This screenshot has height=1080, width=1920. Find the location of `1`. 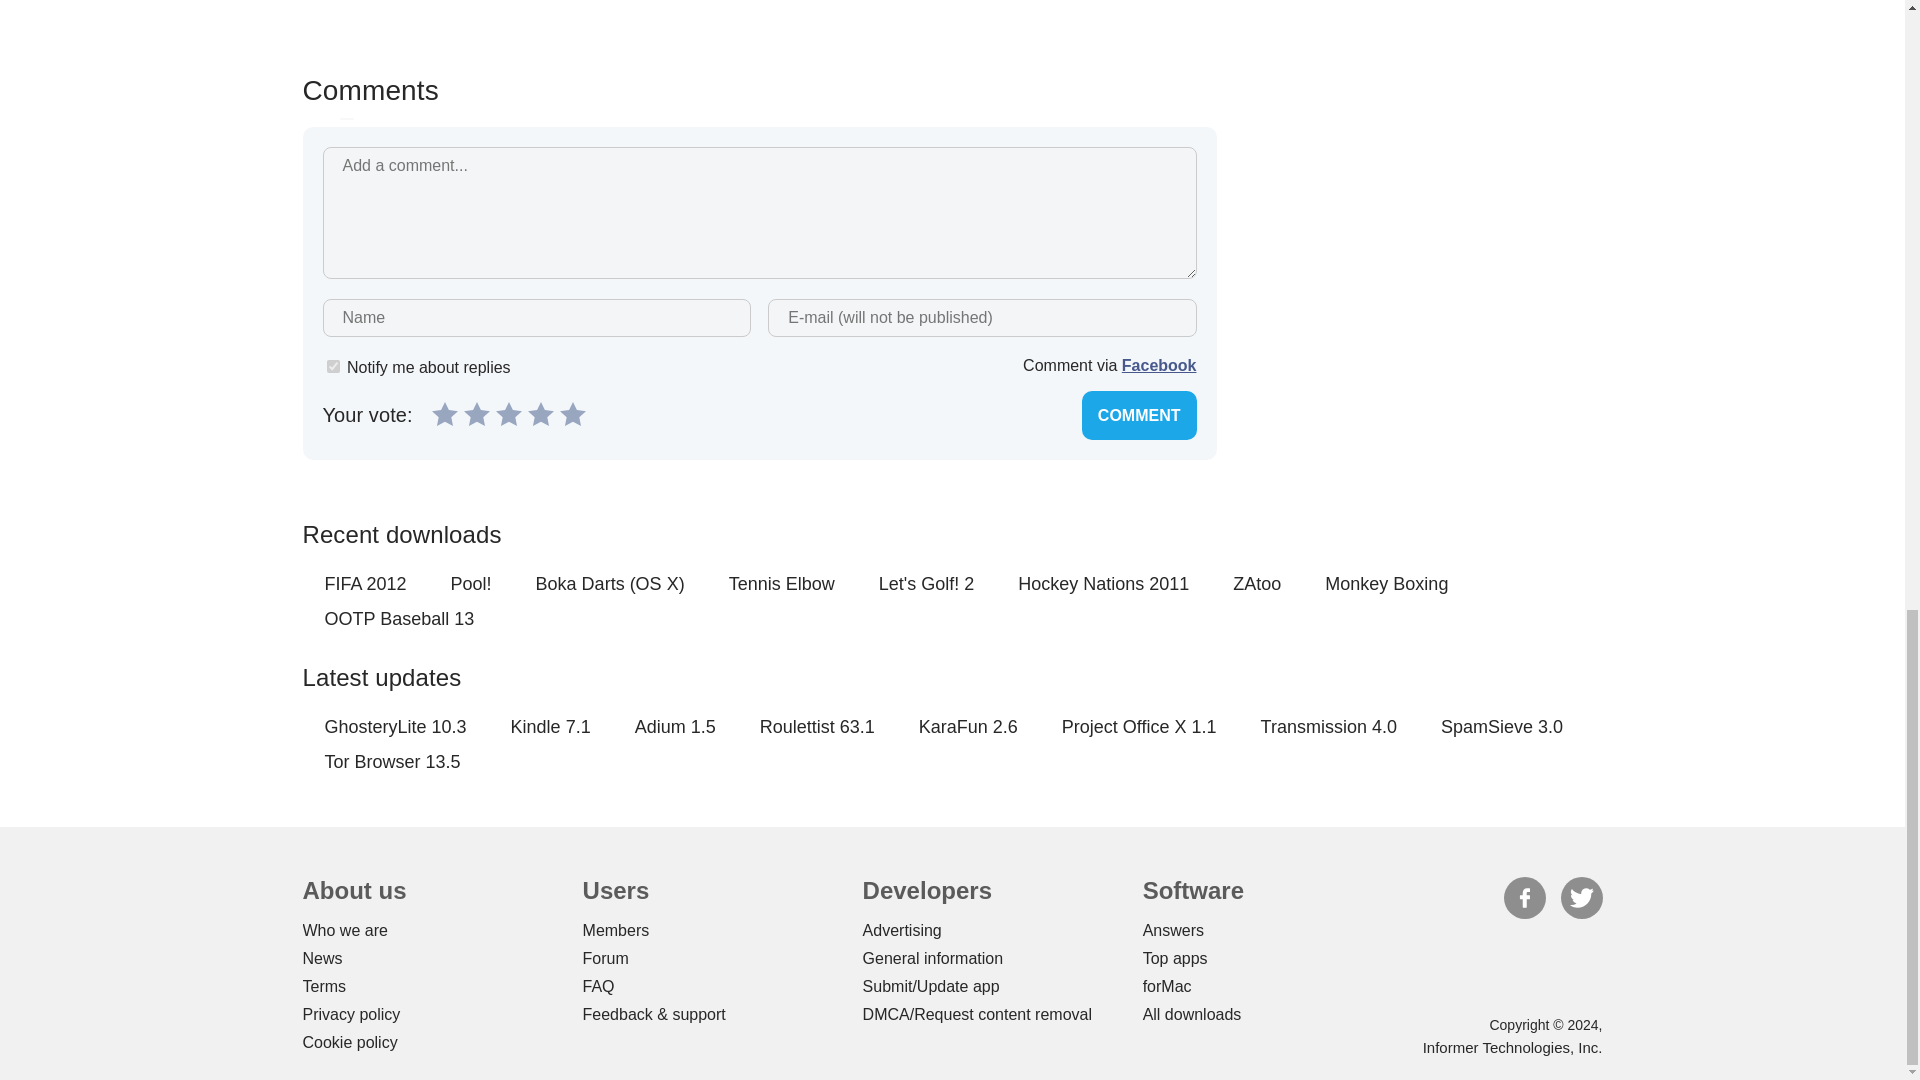

1 is located at coordinates (444, 412).